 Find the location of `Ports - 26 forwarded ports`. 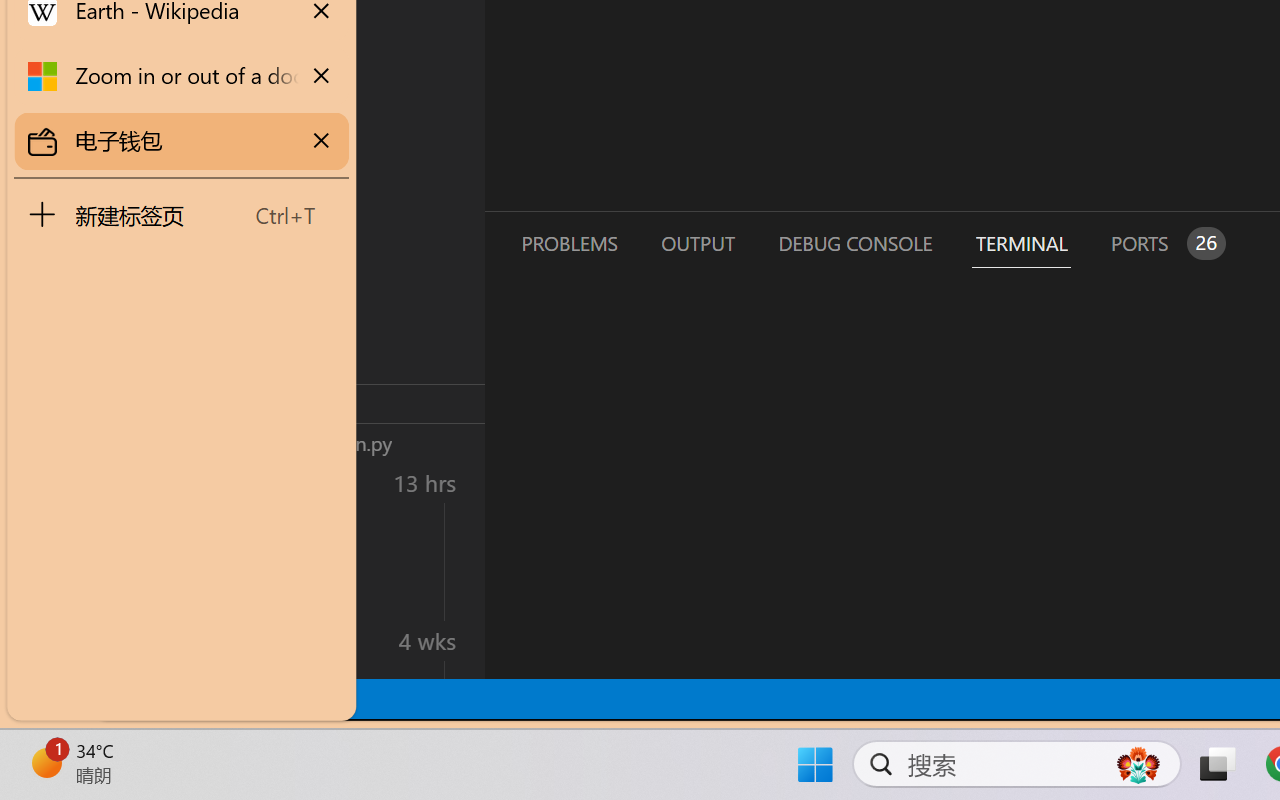

Ports - 26 forwarded ports is located at coordinates (1165, 243).